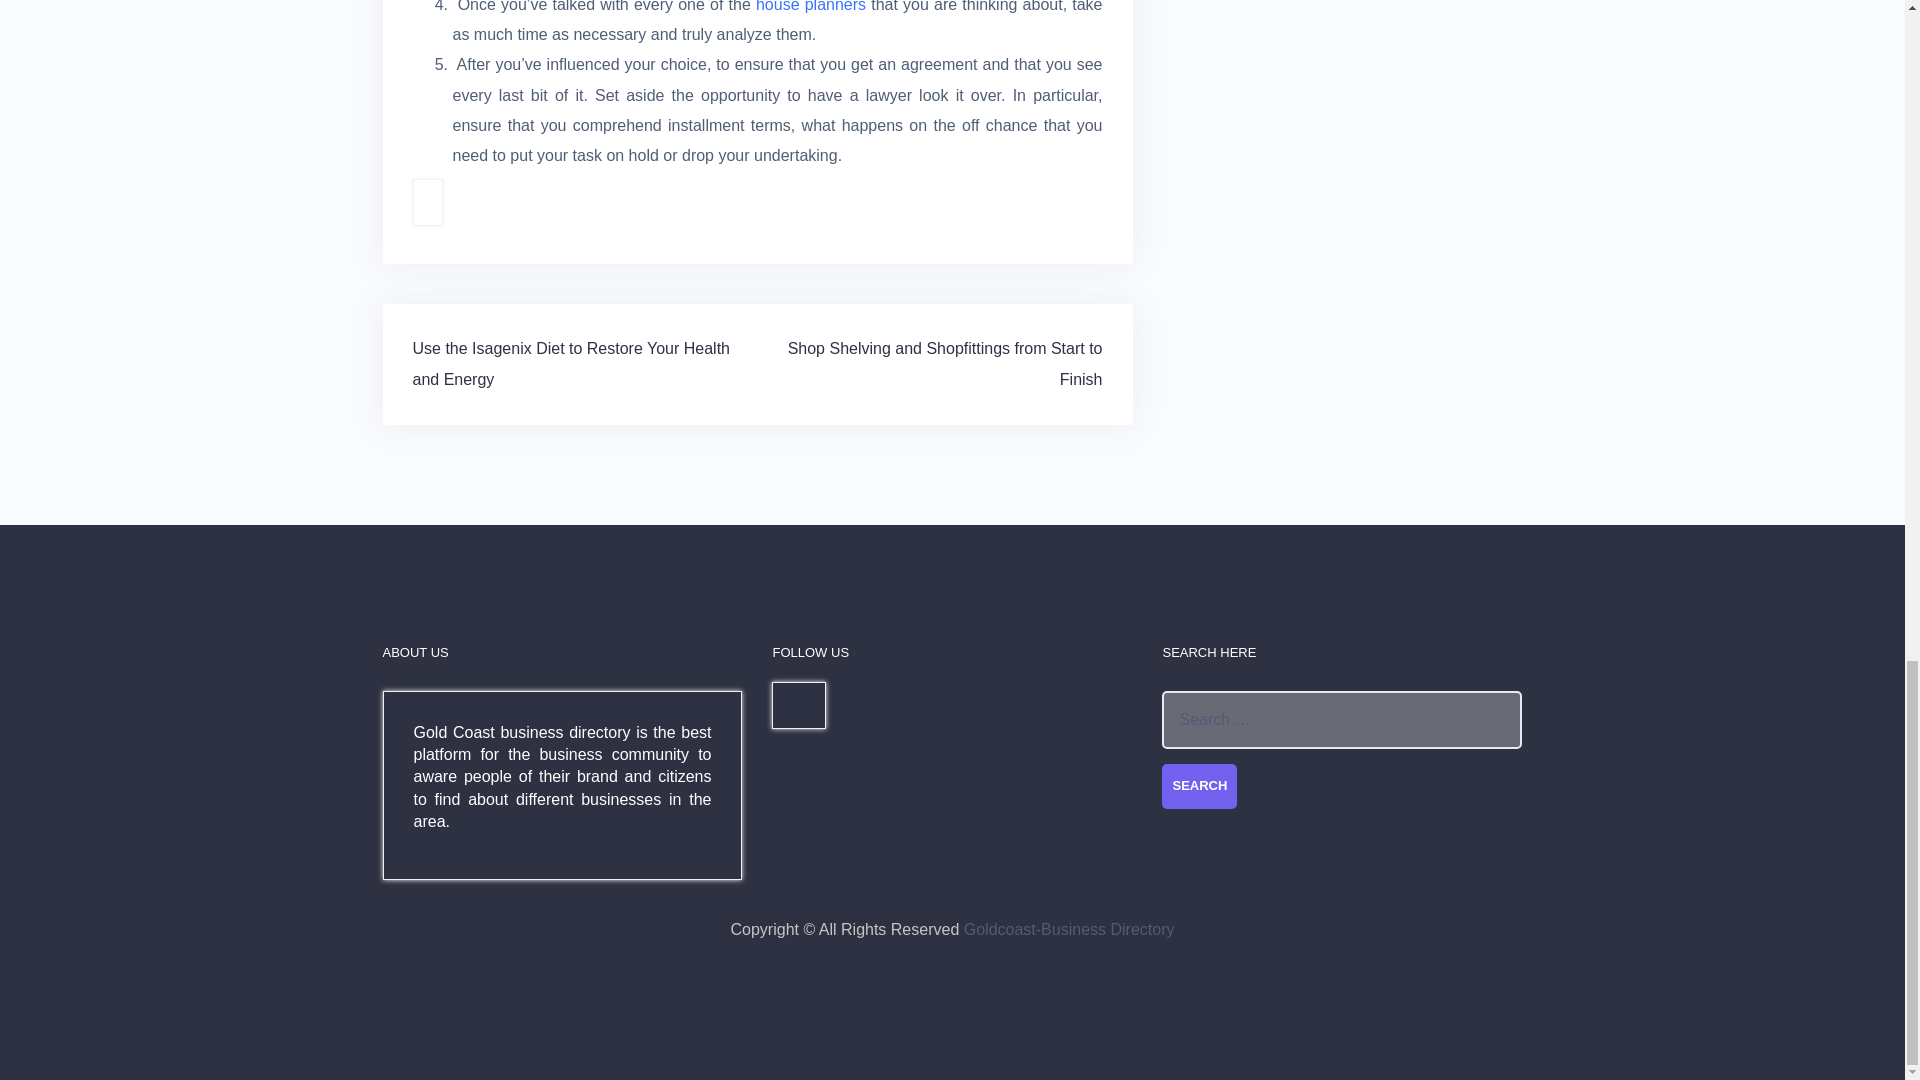  I want to click on Use the Isagenix Diet to Restore Your Health and Energy, so click(570, 363).